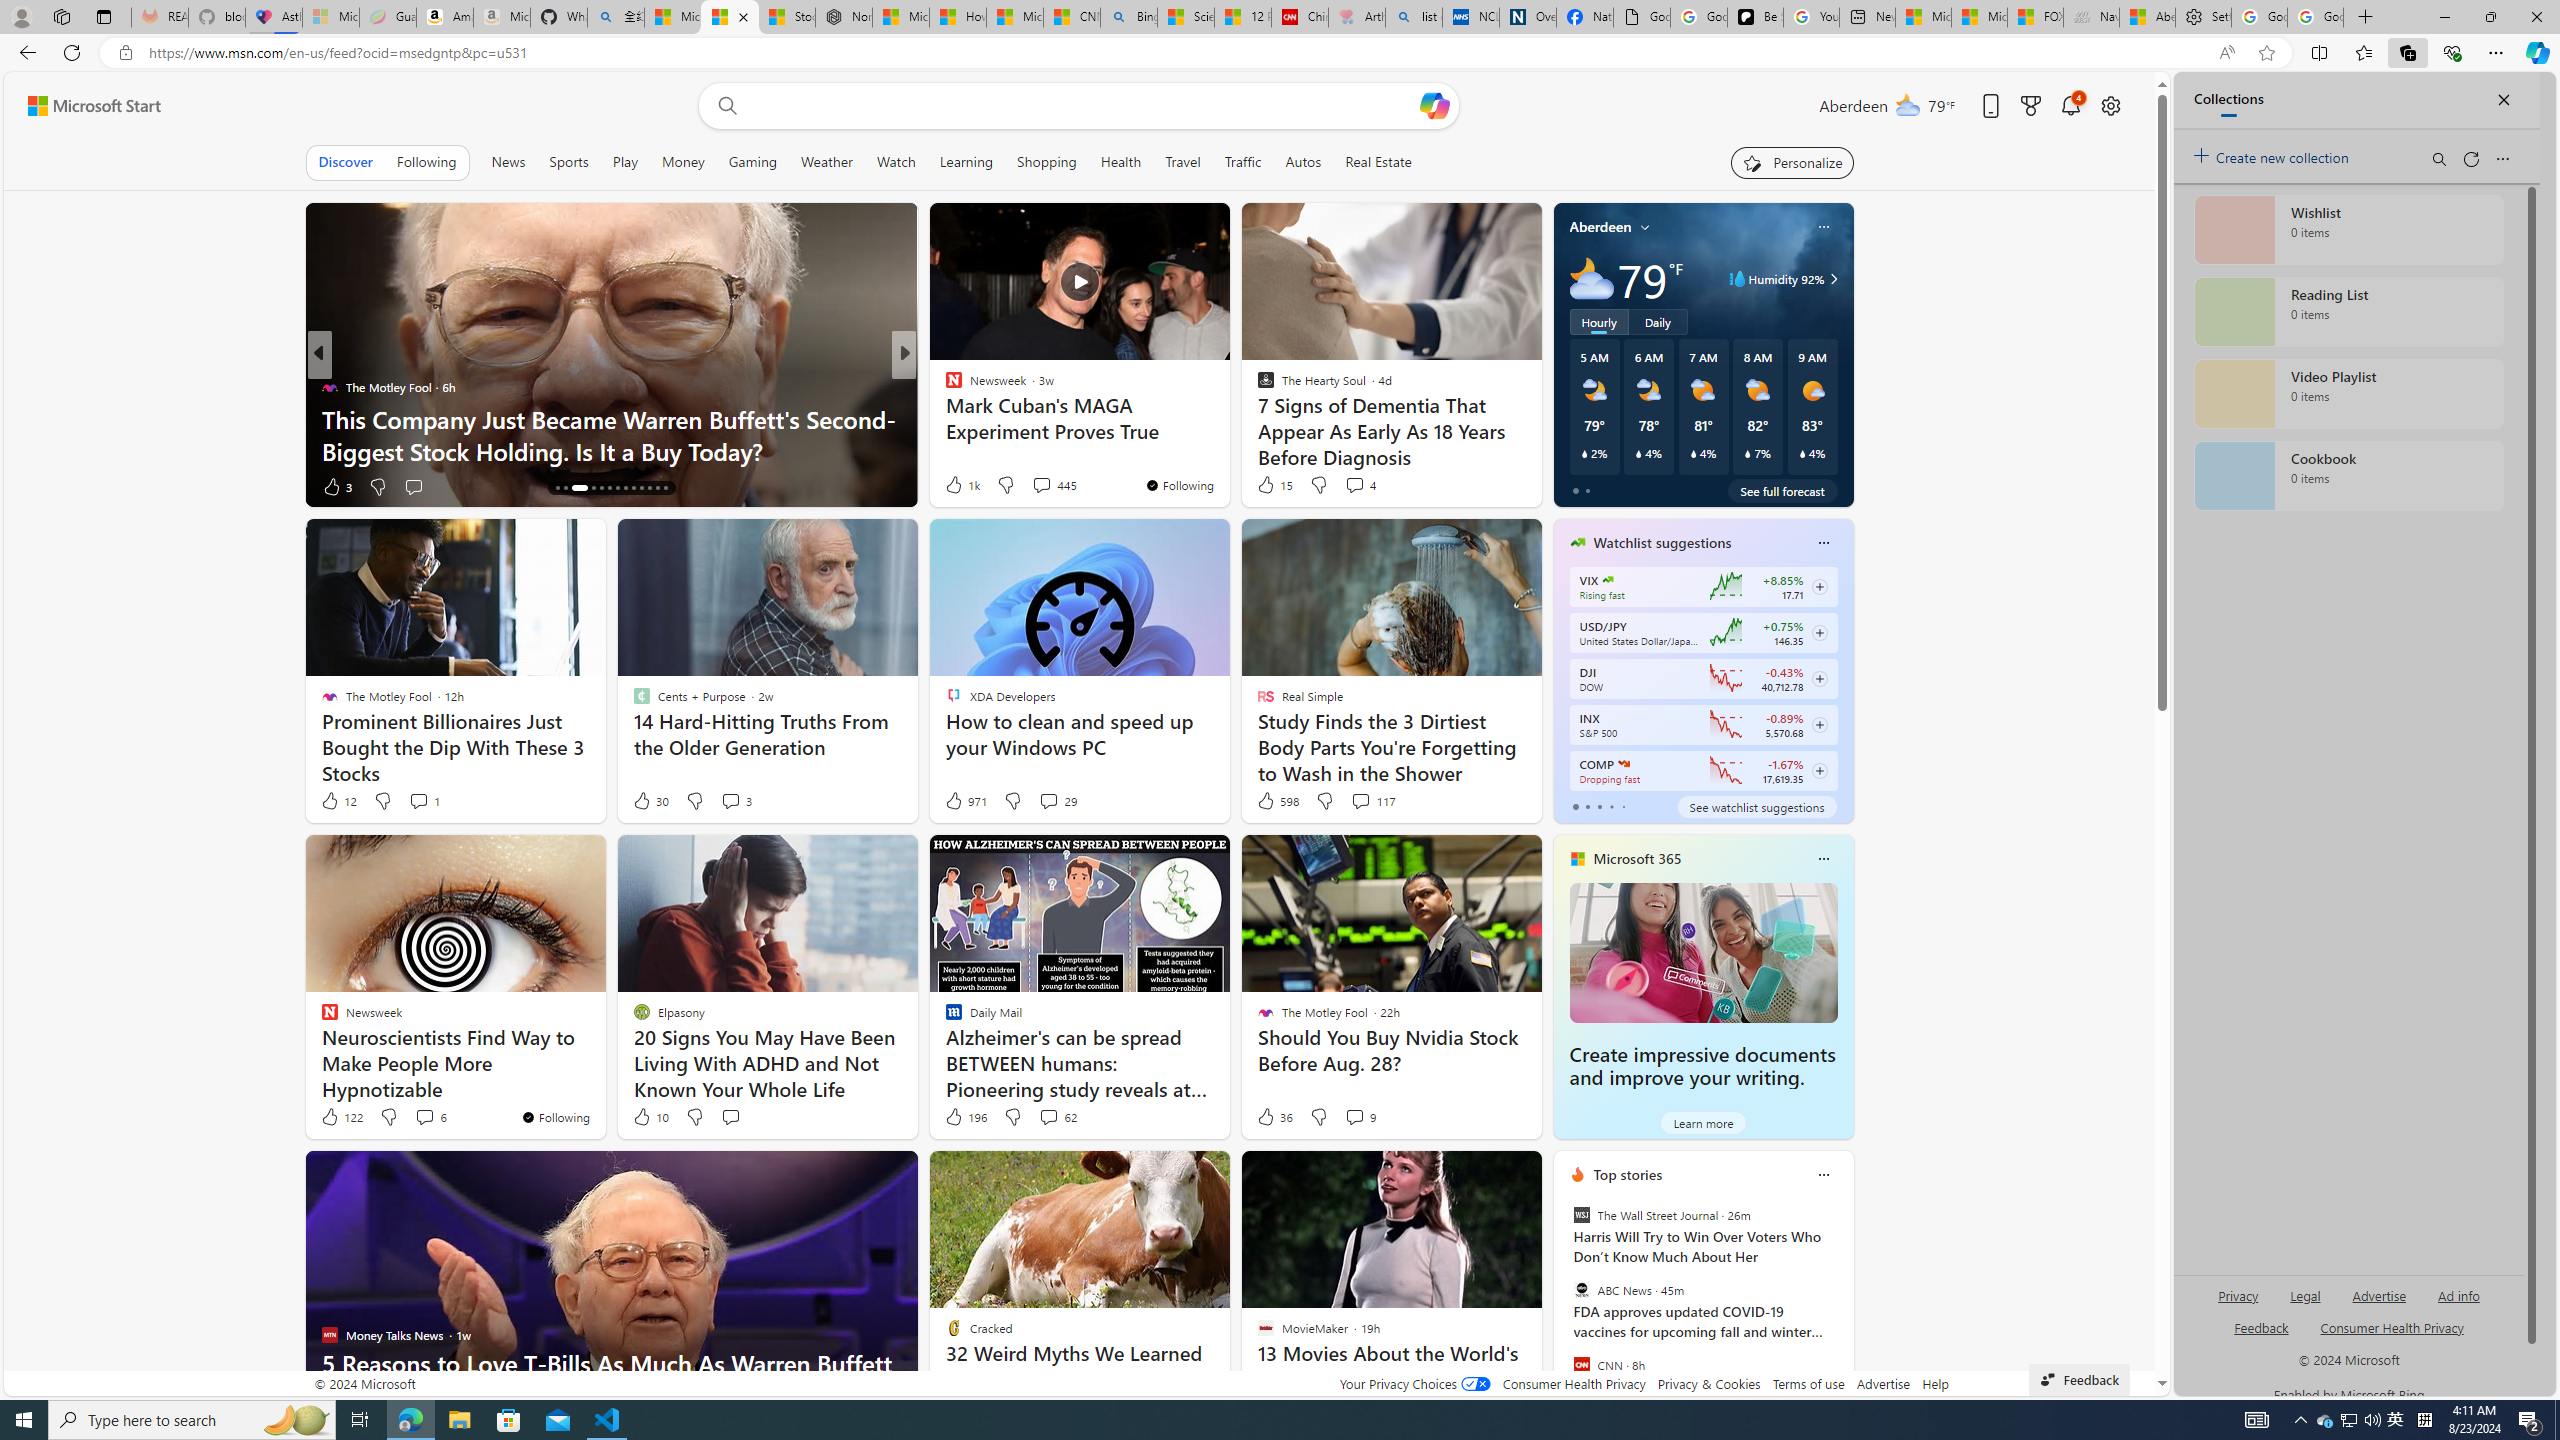 The image size is (2560, 1440). What do you see at coordinates (736, 801) in the screenshot?
I see `View comments 3 Comment` at bounding box center [736, 801].